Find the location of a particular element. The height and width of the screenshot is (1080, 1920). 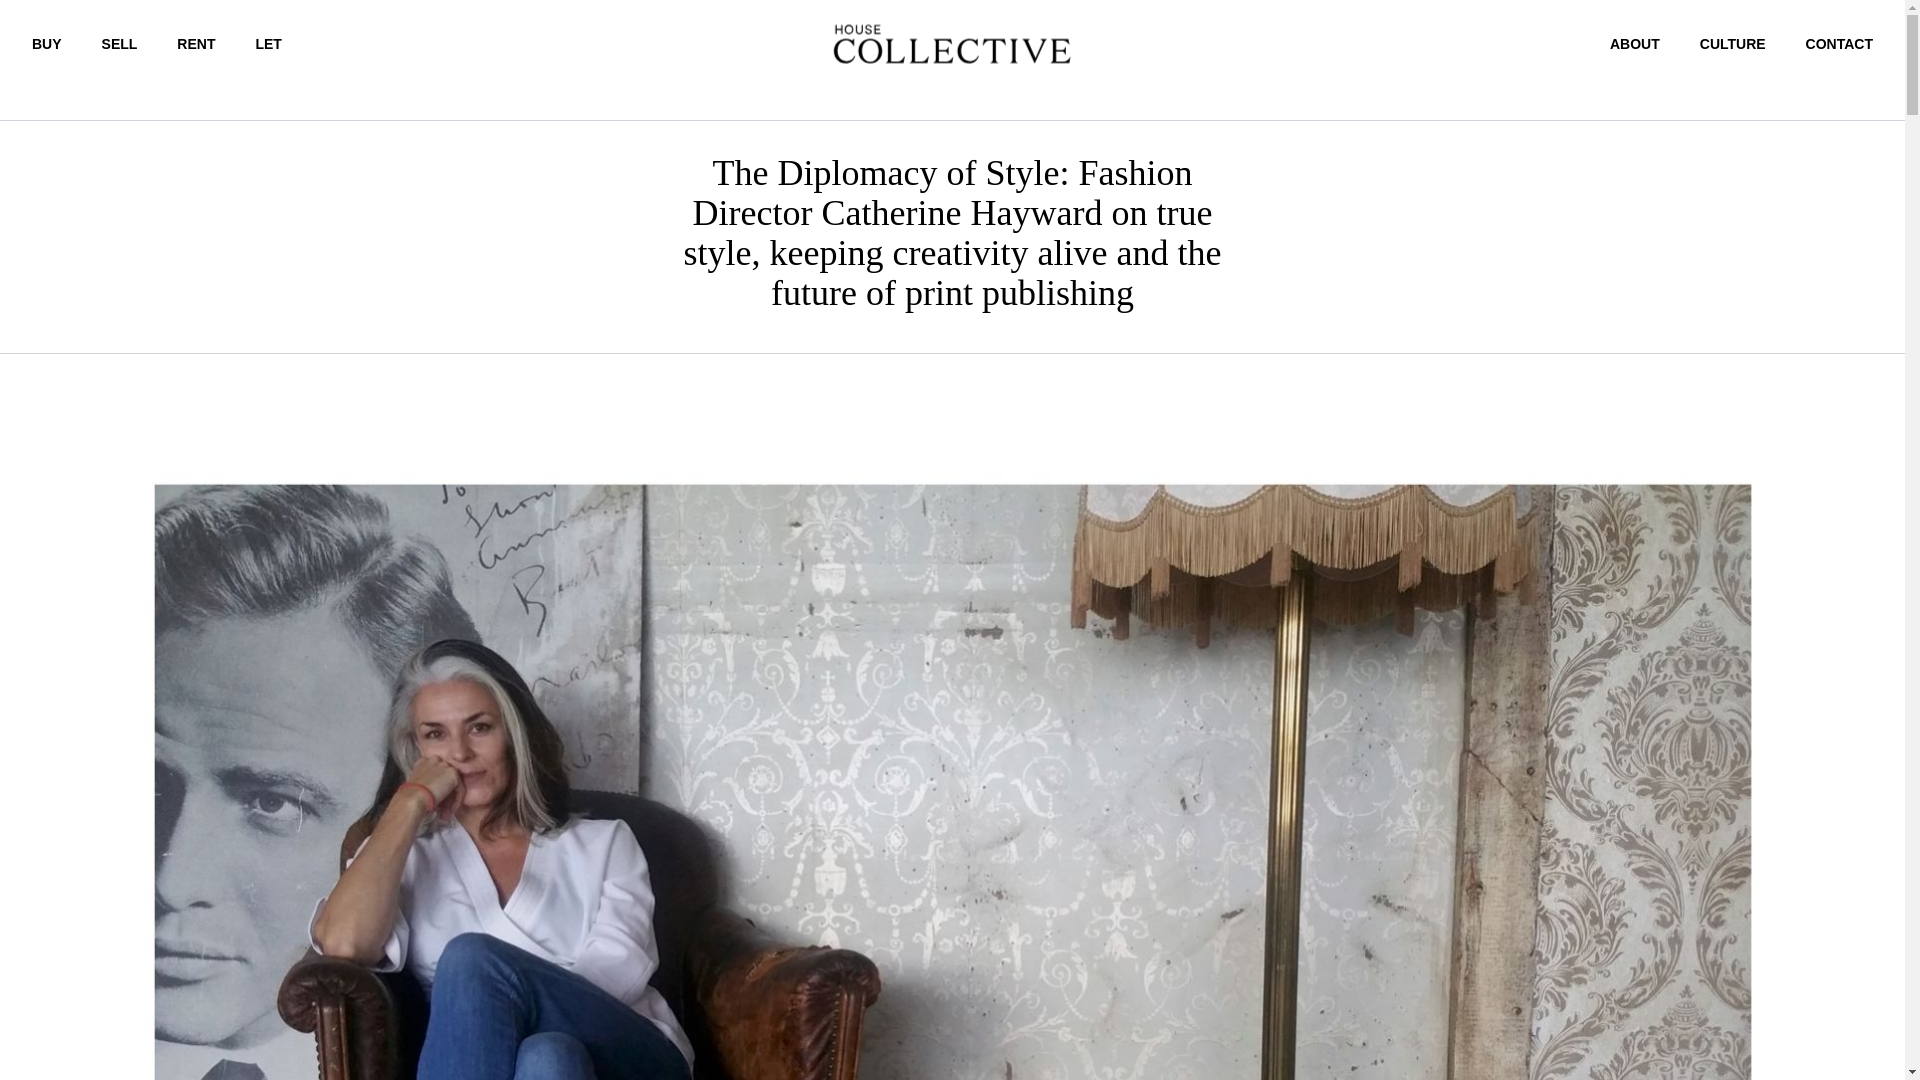

SELL is located at coordinates (120, 43).